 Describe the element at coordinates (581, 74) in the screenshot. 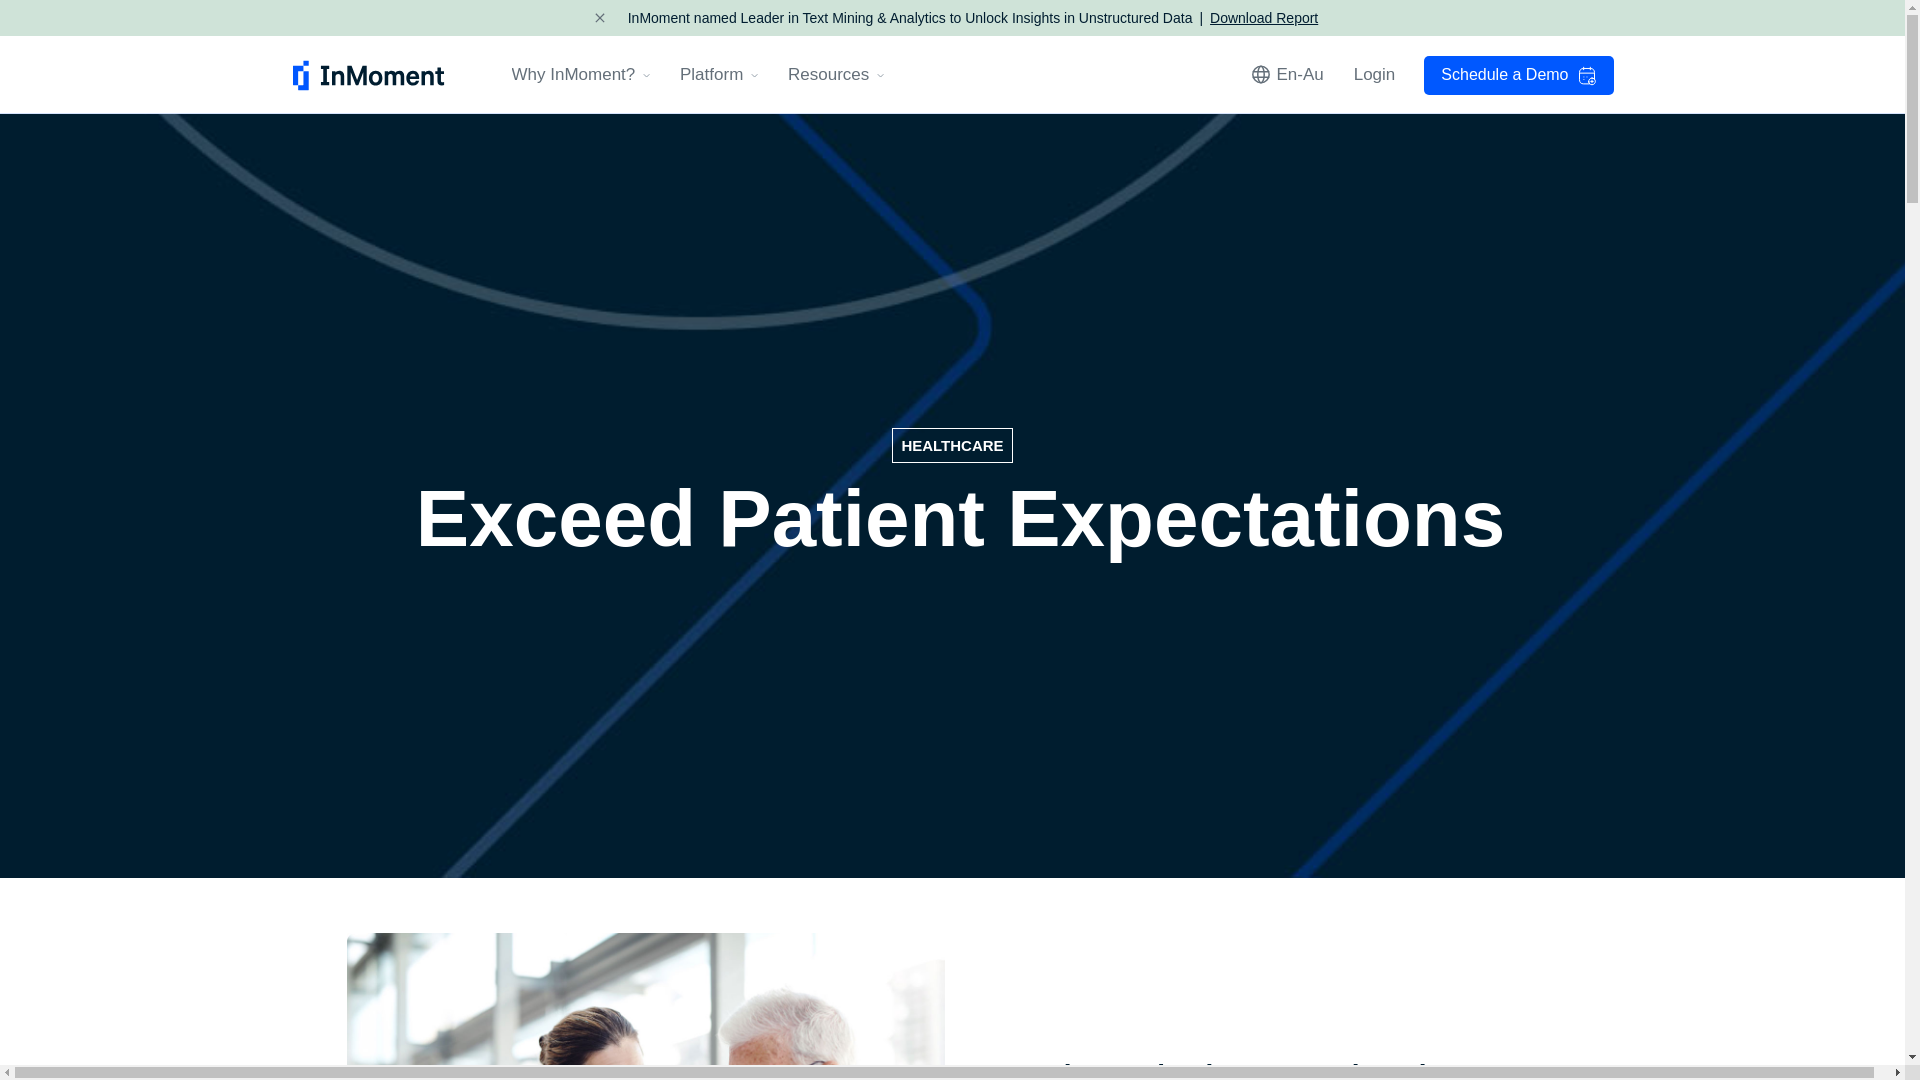

I see `Why InMoment?` at that location.